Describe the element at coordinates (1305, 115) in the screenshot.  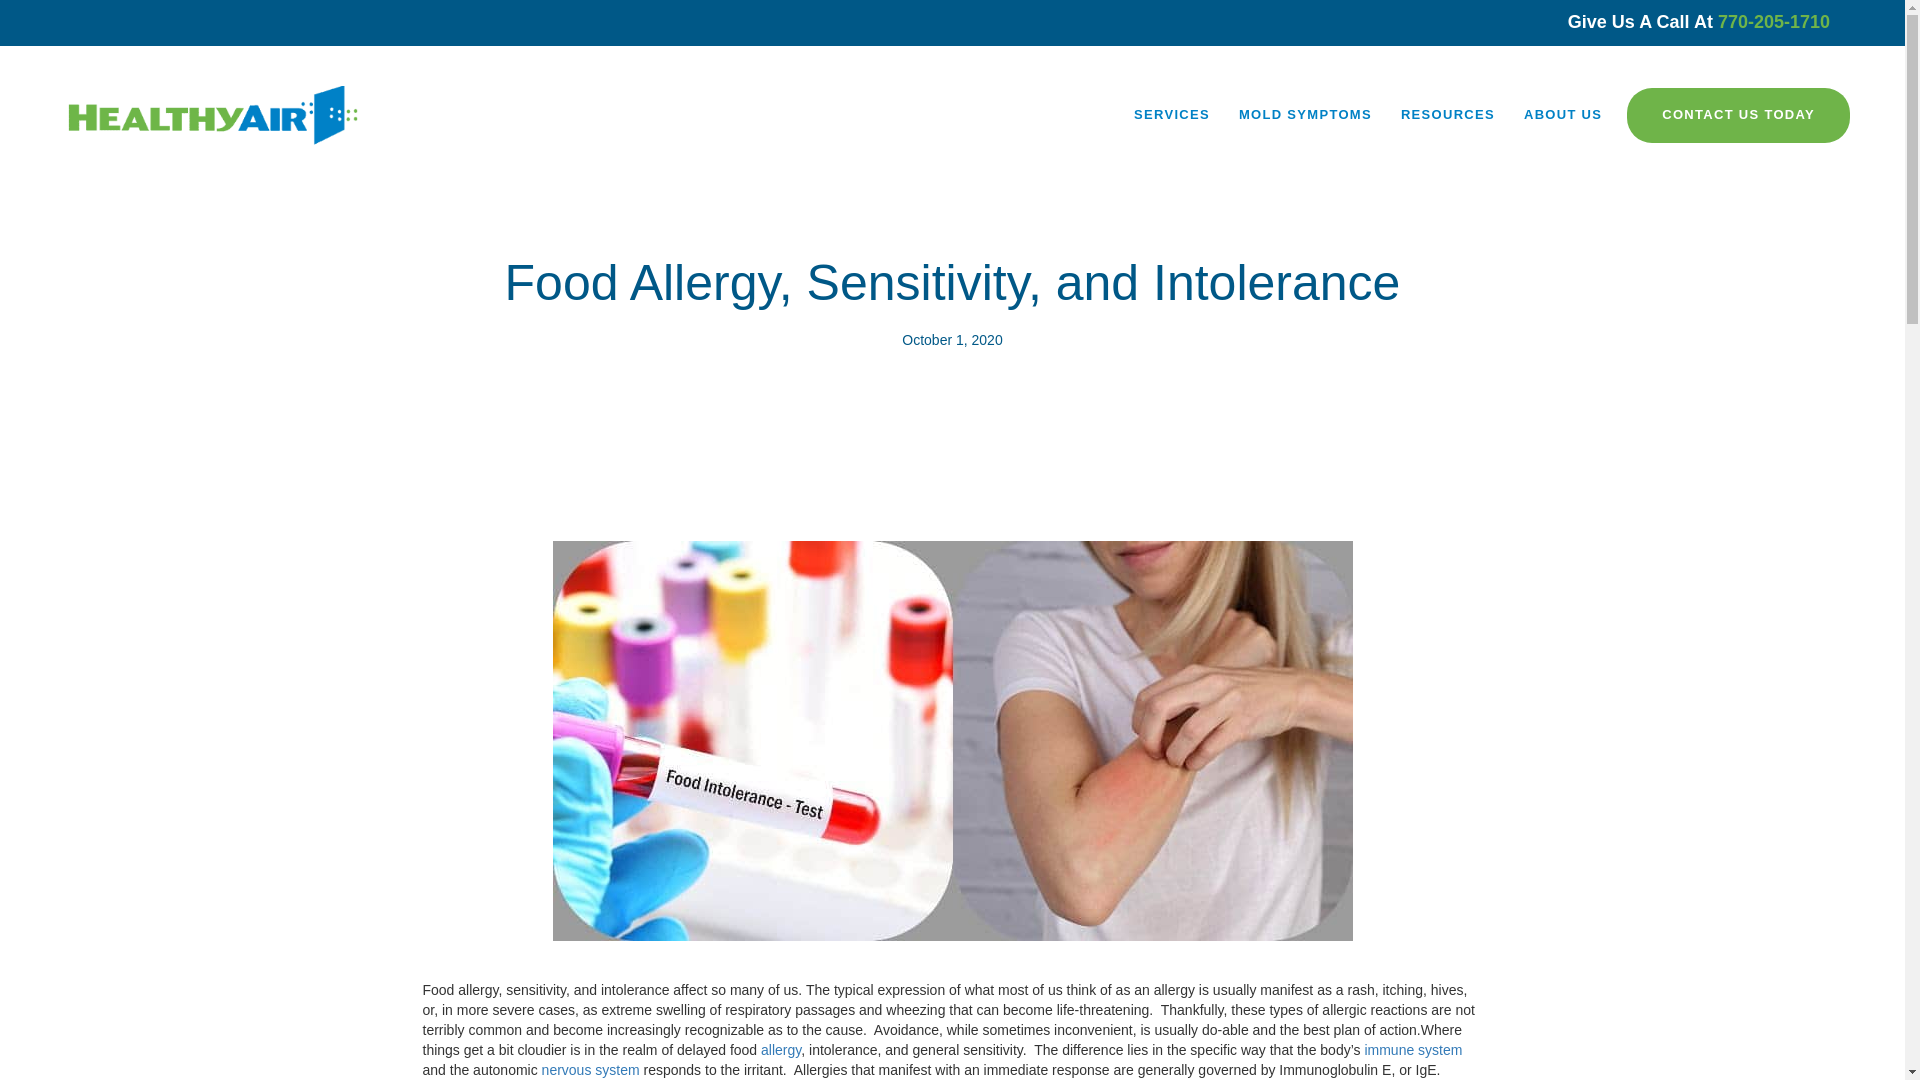
I see `MOLD SYMPTOMS` at that location.